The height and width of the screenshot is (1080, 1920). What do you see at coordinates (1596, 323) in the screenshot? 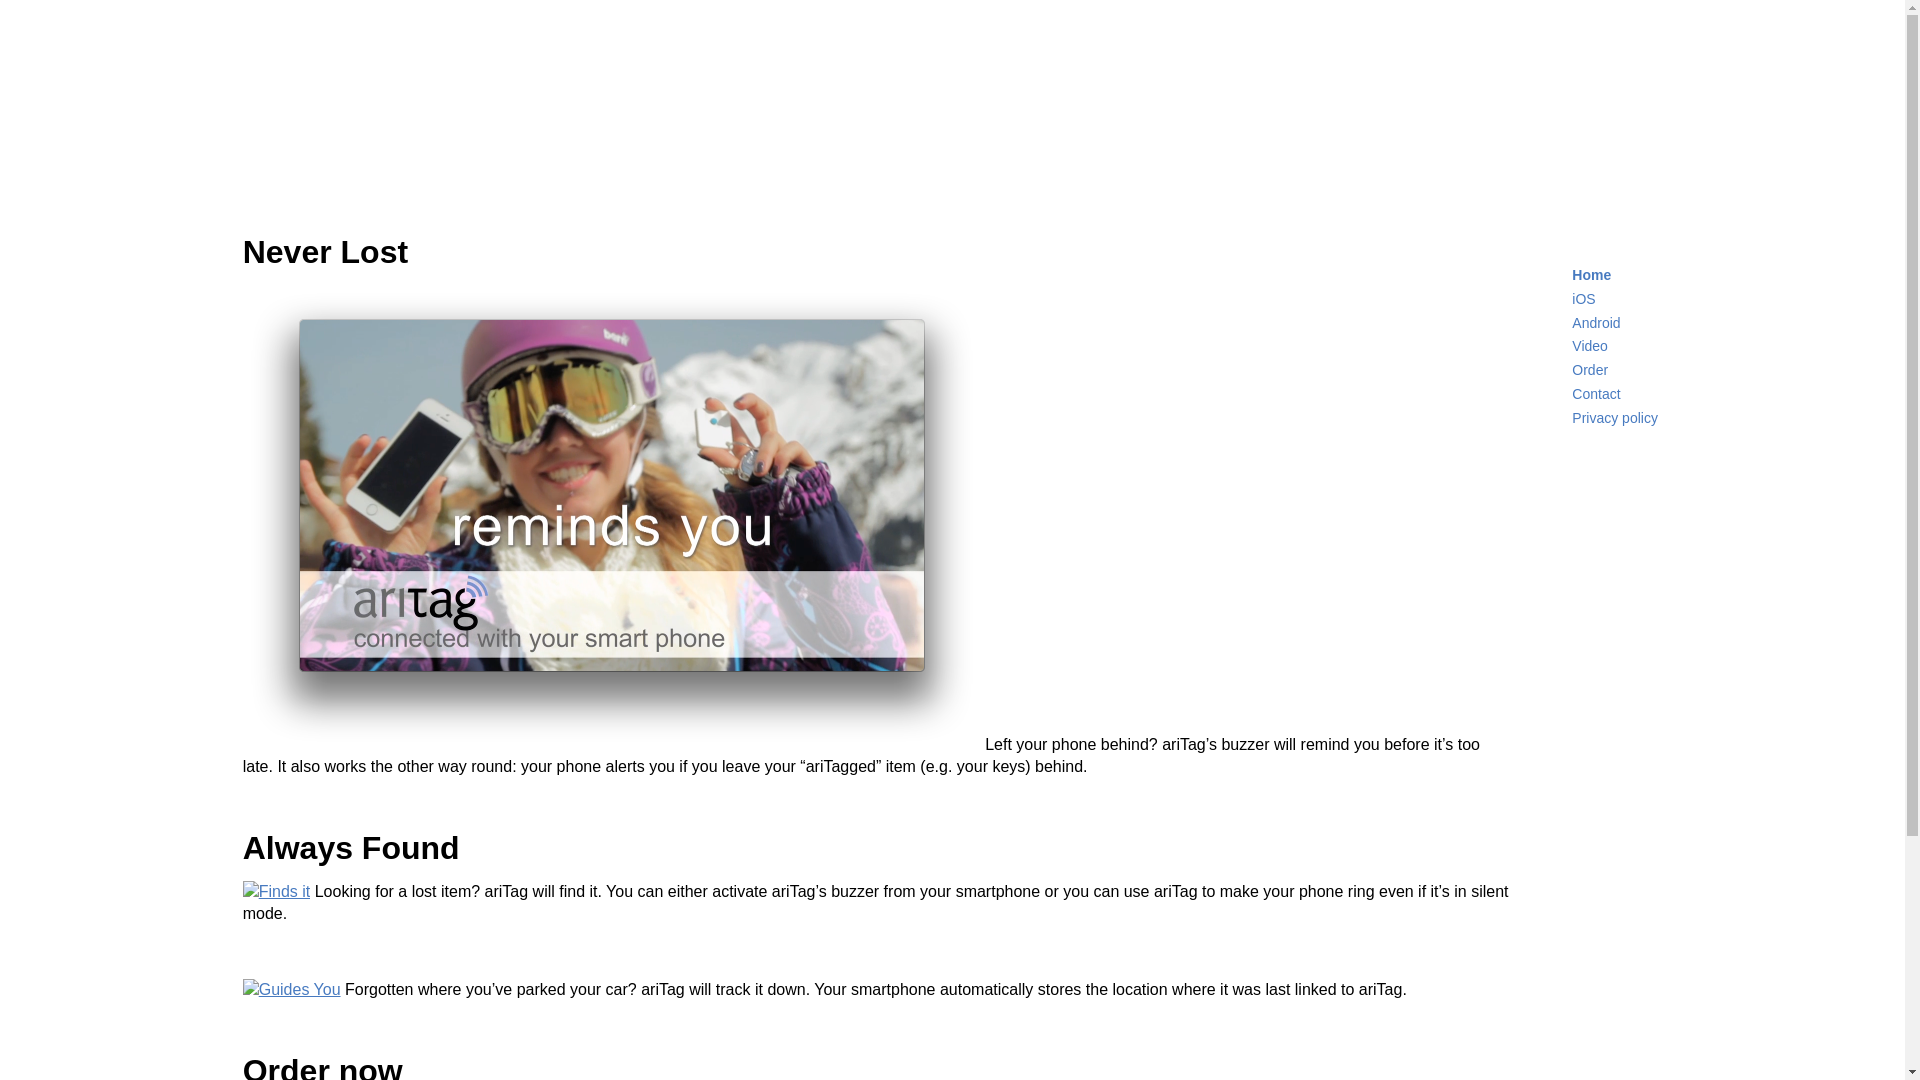
I see `Android` at bounding box center [1596, 323].